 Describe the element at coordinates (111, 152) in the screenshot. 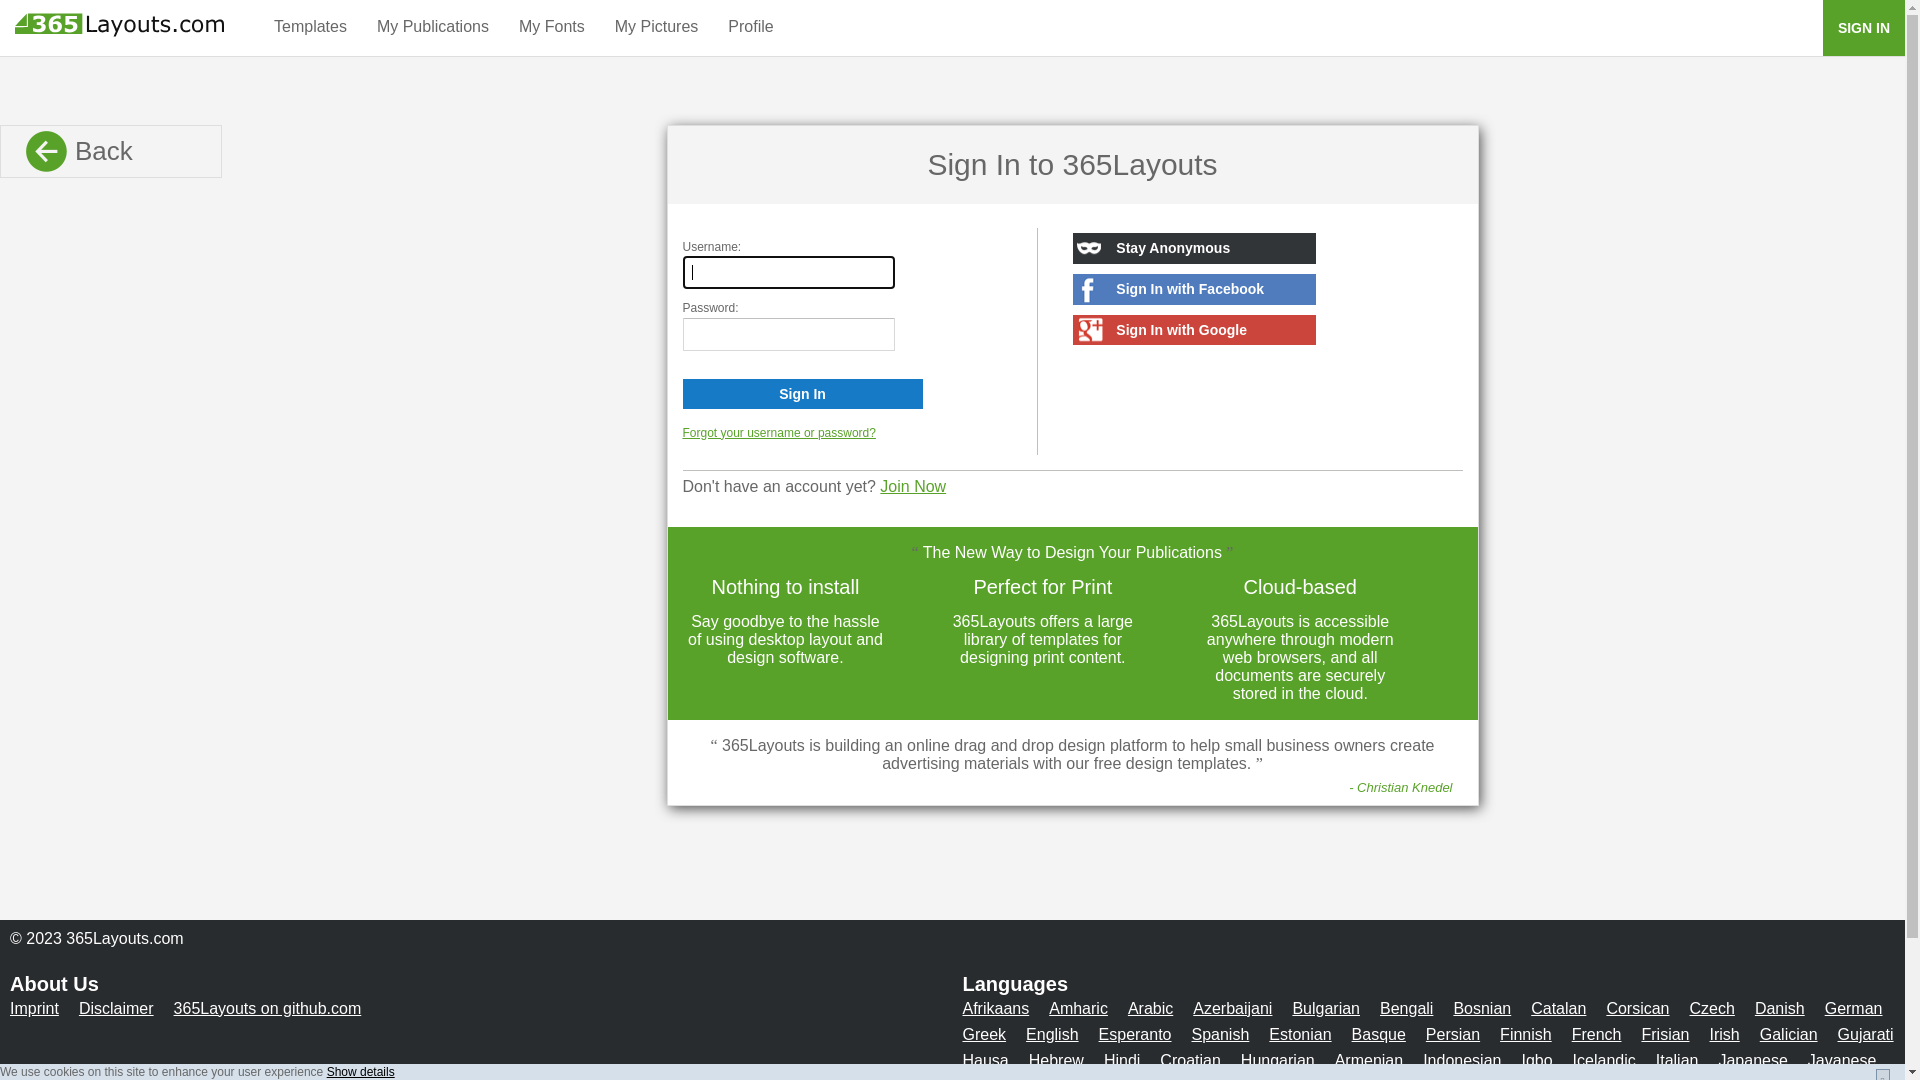

I see `Back` at that location.